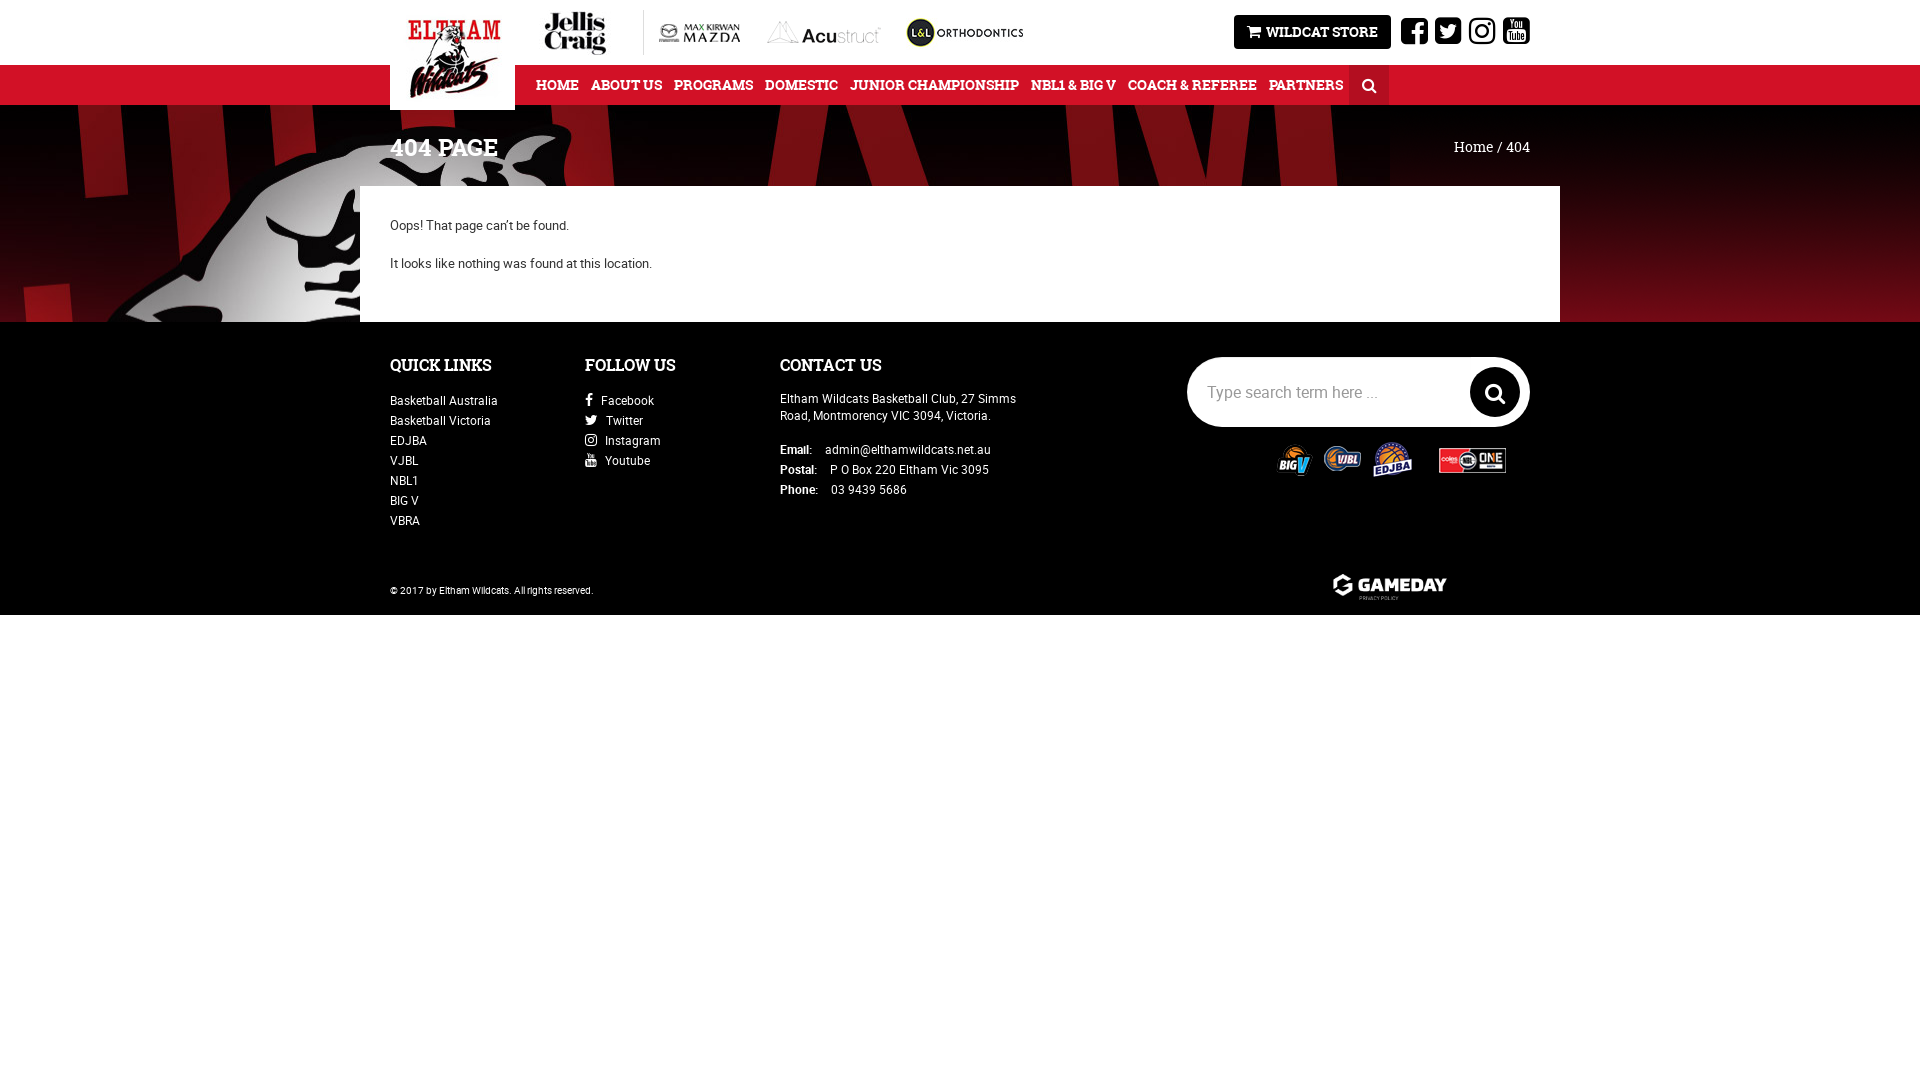 The height and width of the screenshot is (1080, 1920). What do you see at coordinates (714, 85) in the screenshot?
I see `PROGRAMS` at bounding box center [714, 85].